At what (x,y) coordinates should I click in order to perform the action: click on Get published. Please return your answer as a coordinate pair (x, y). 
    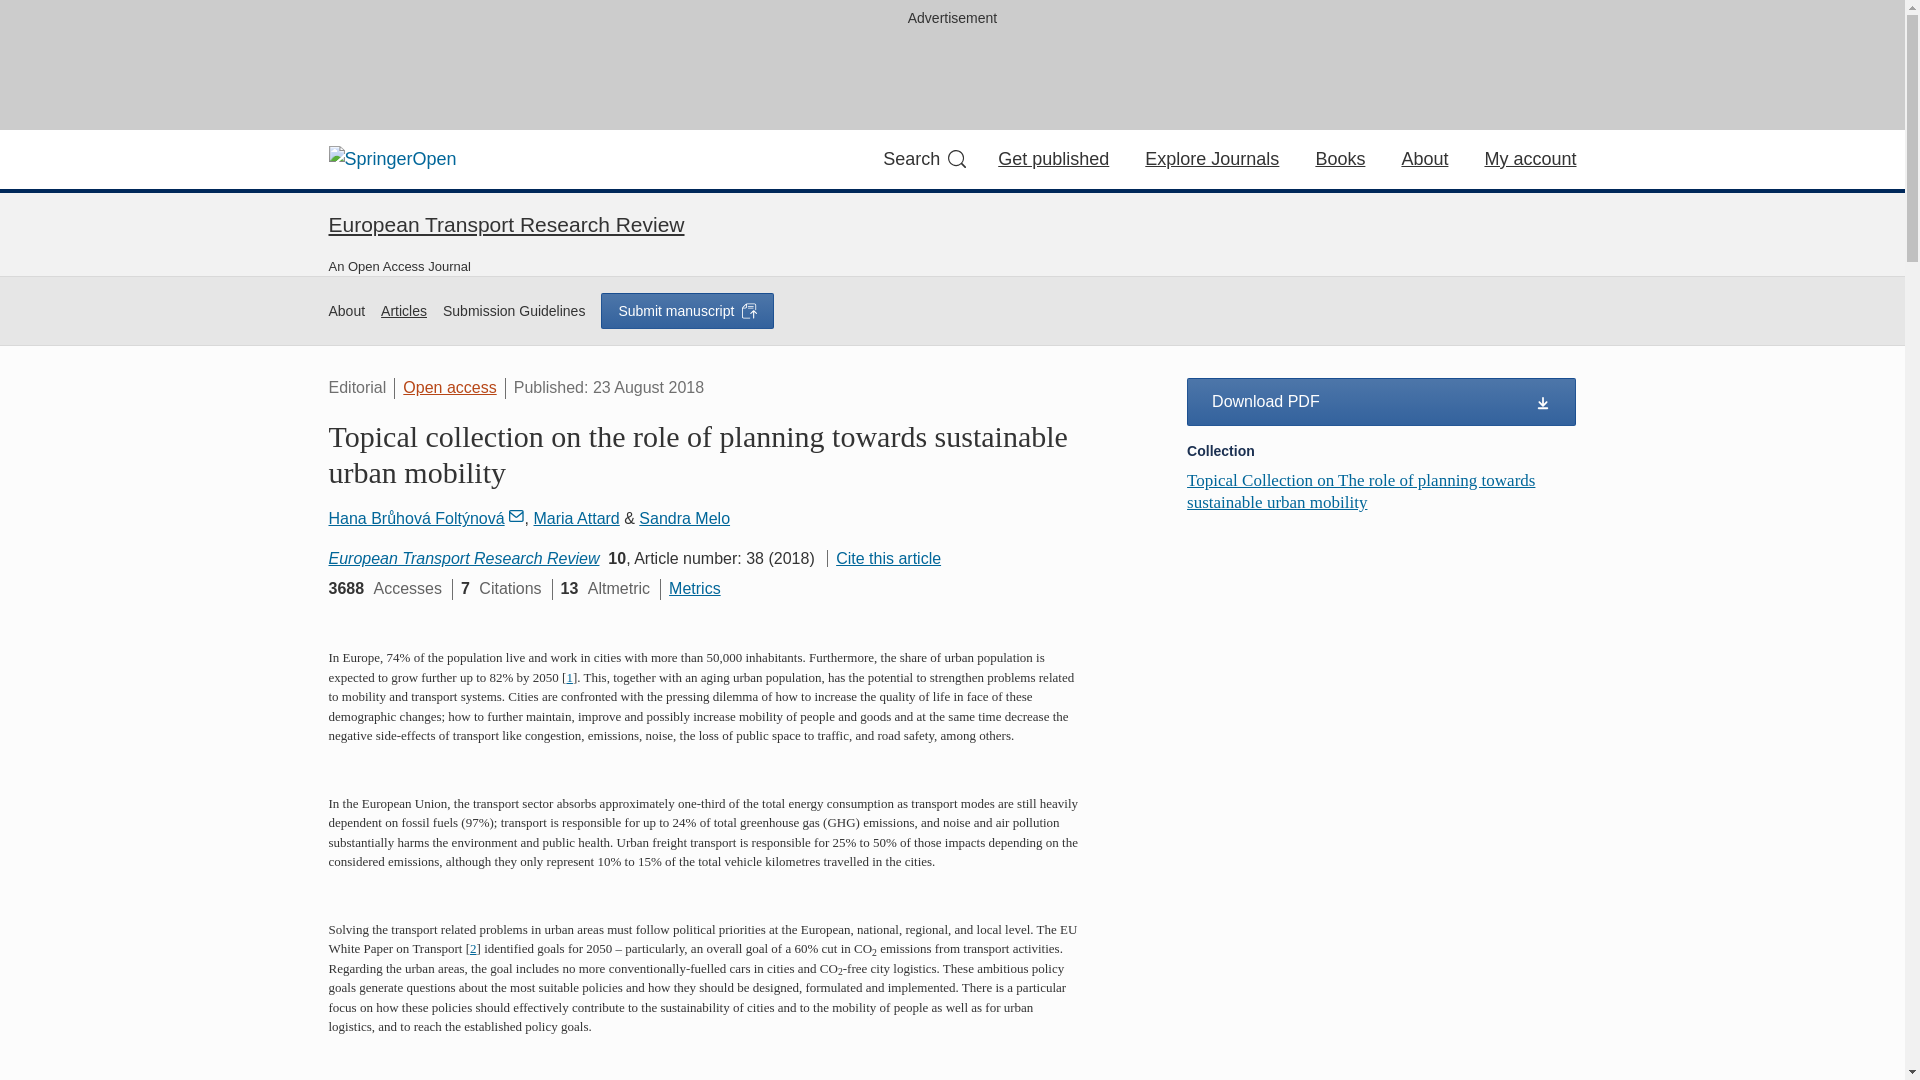
    Looking at the image, I should click on (1054, 158).